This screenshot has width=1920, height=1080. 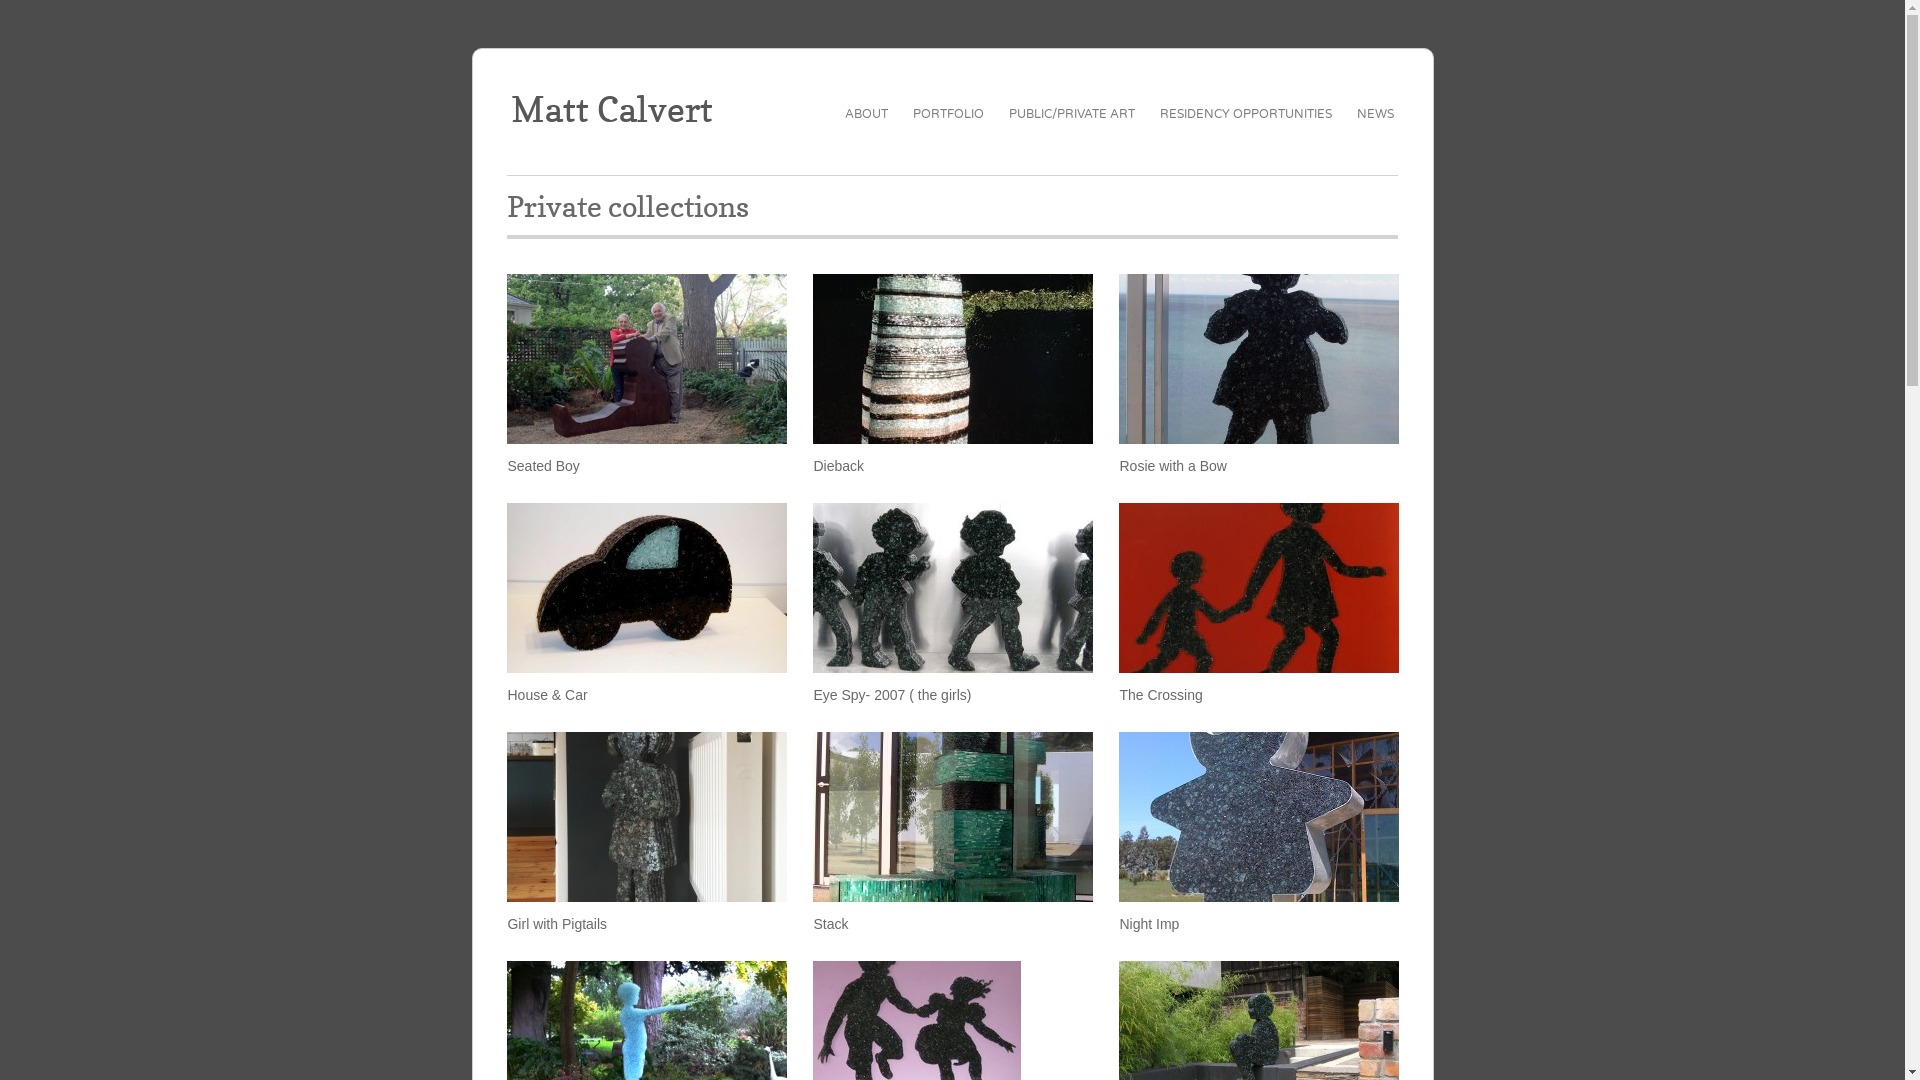 What do you see at coordinates (1259, 359) in the screenshot?
I see `Rosie with a Bow` at bounding box center [1259, 359].